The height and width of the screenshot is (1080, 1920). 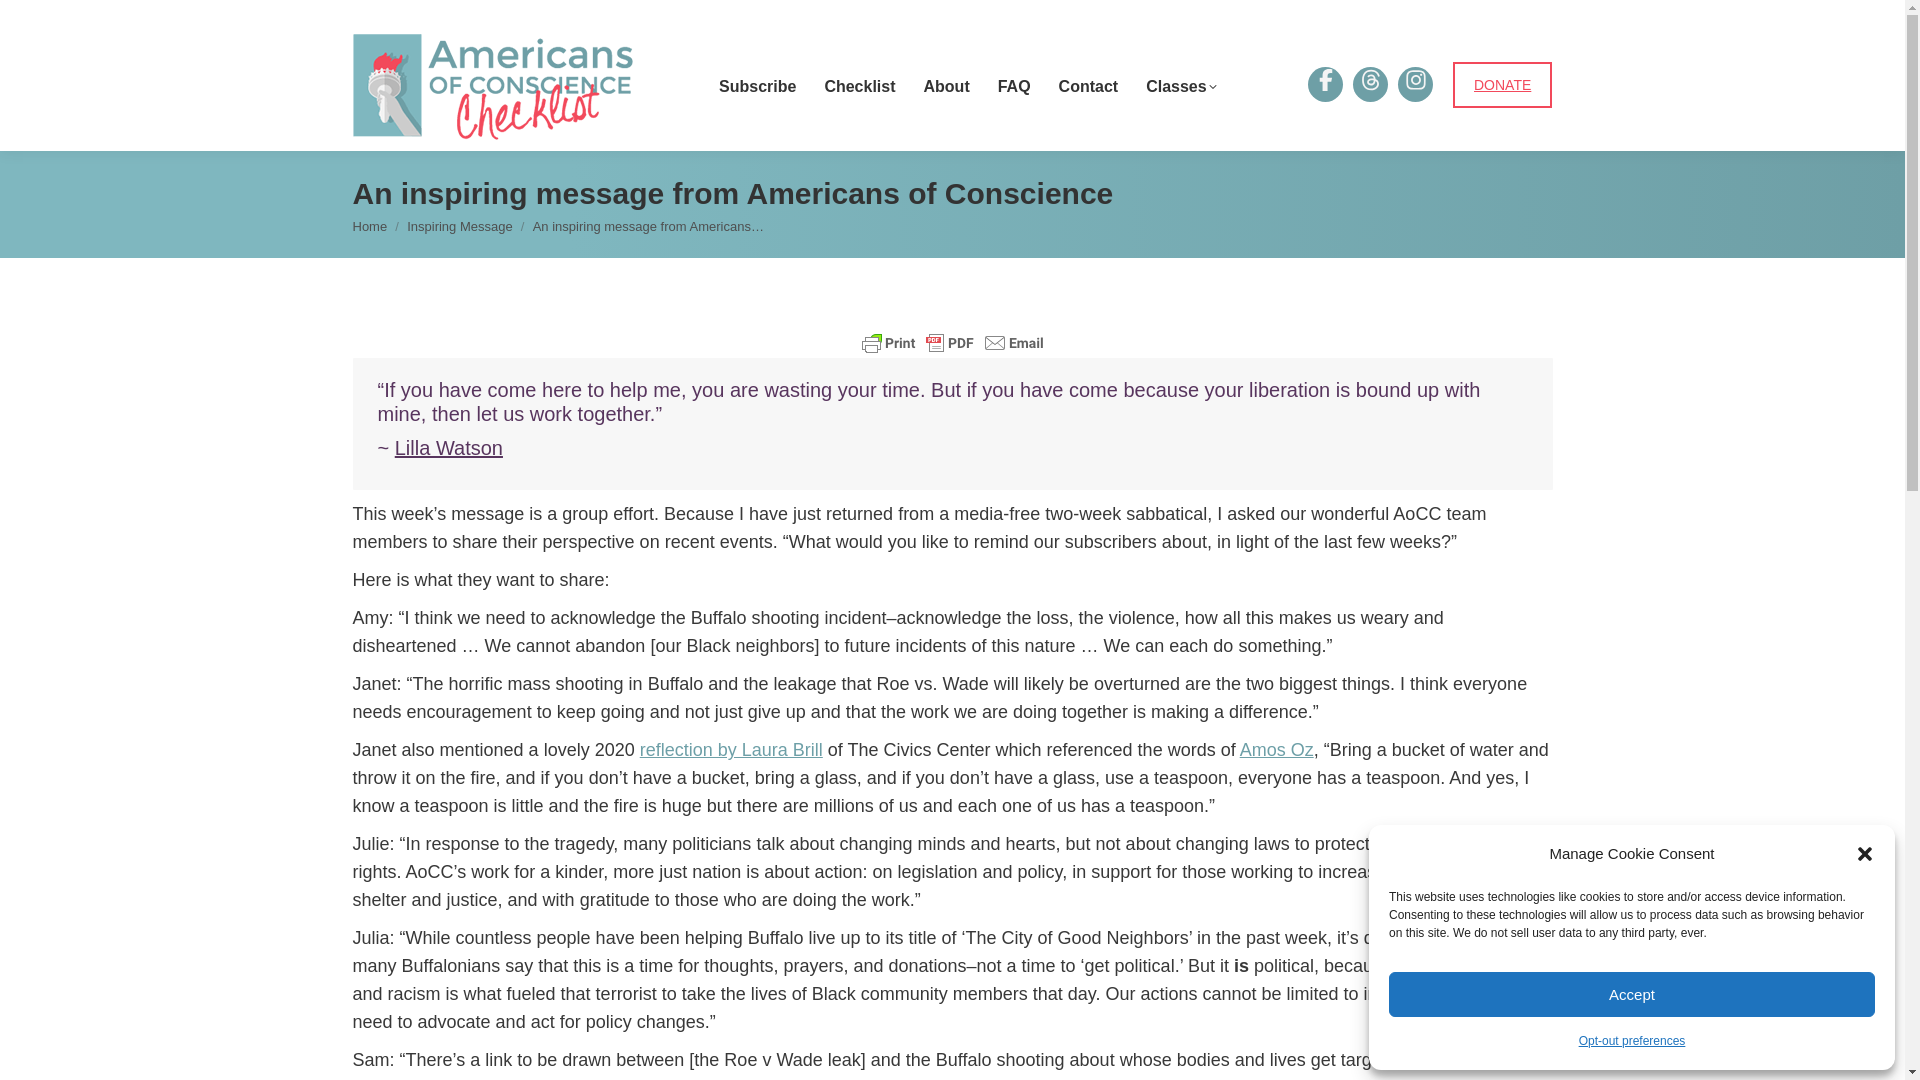 What do you see at coordinates (1324, 84) in the screenshot?
I see `Facebook page opens in new window` at bounding box center [1324, 84].